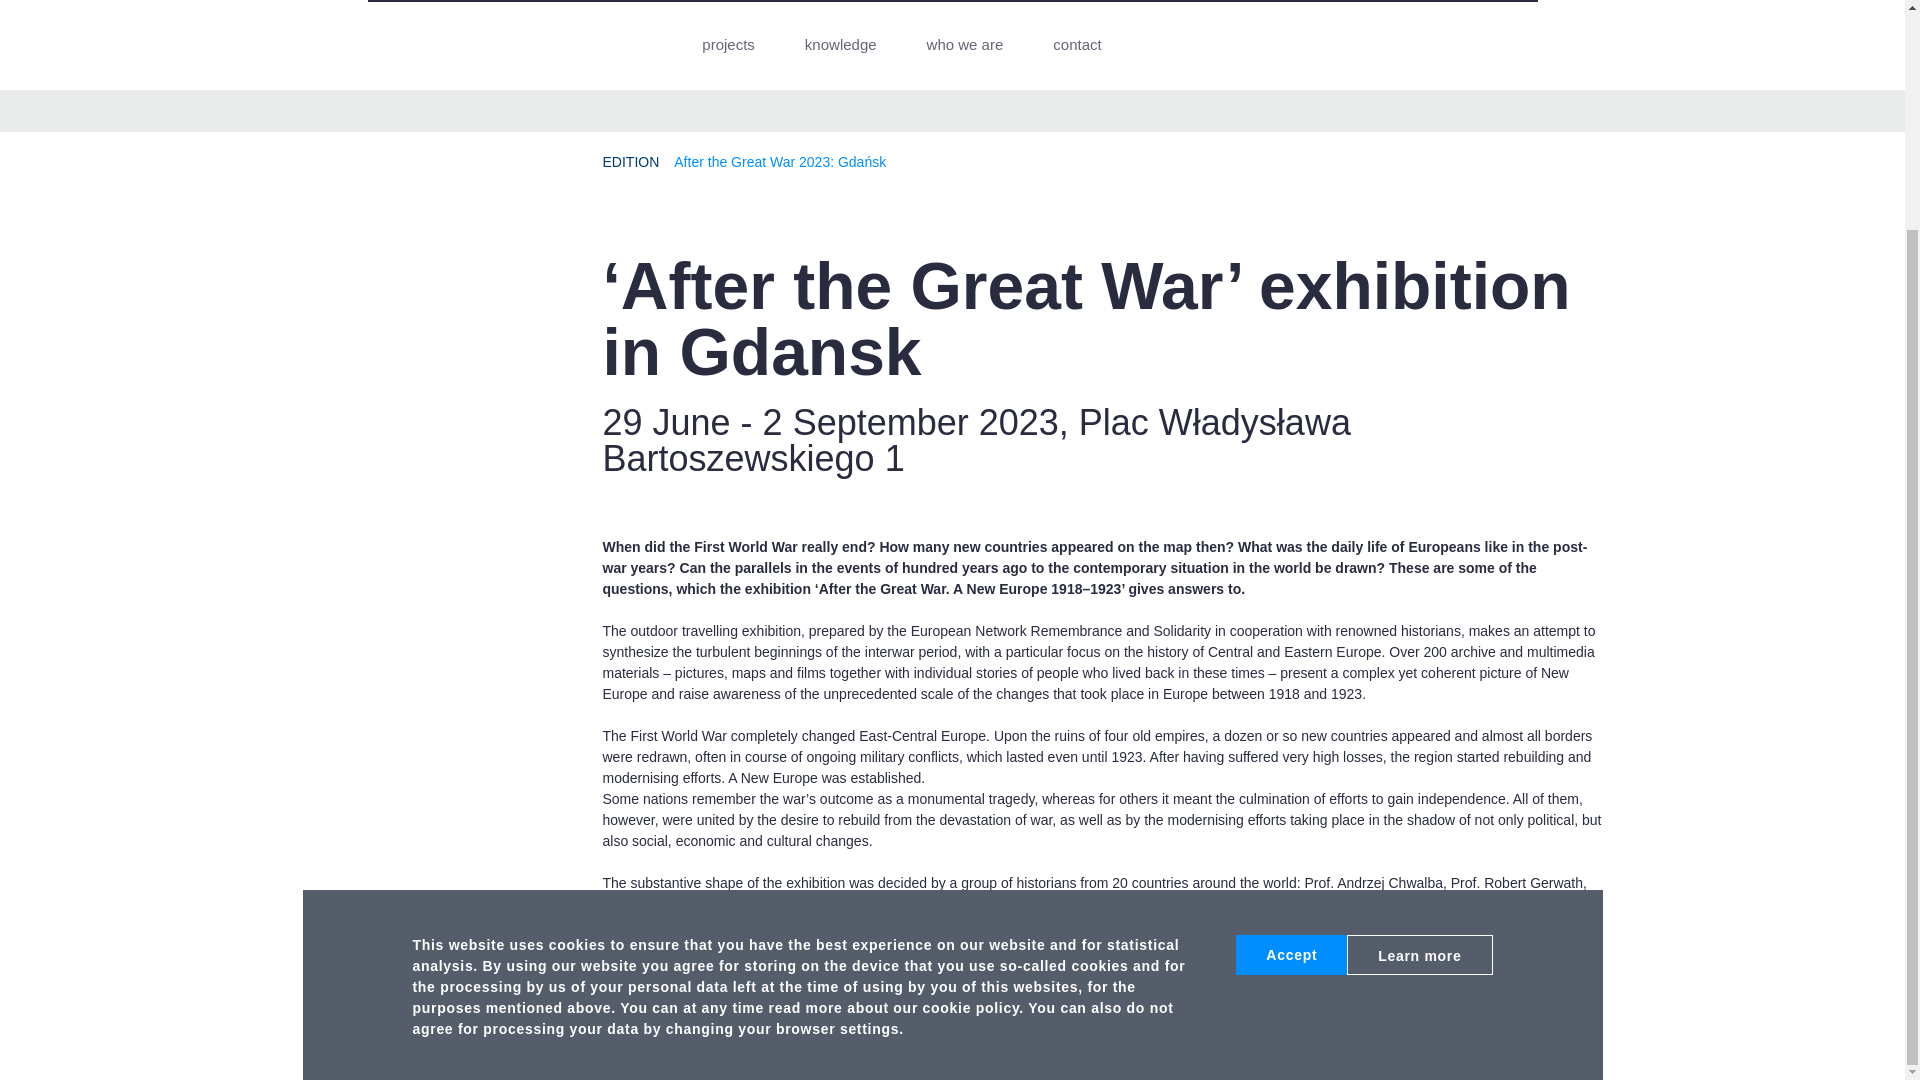 This screenshot has width=1920, height=1080. Describe the element at coordinates (1292, 676) in the screenshot. I see `Accept` at that location.